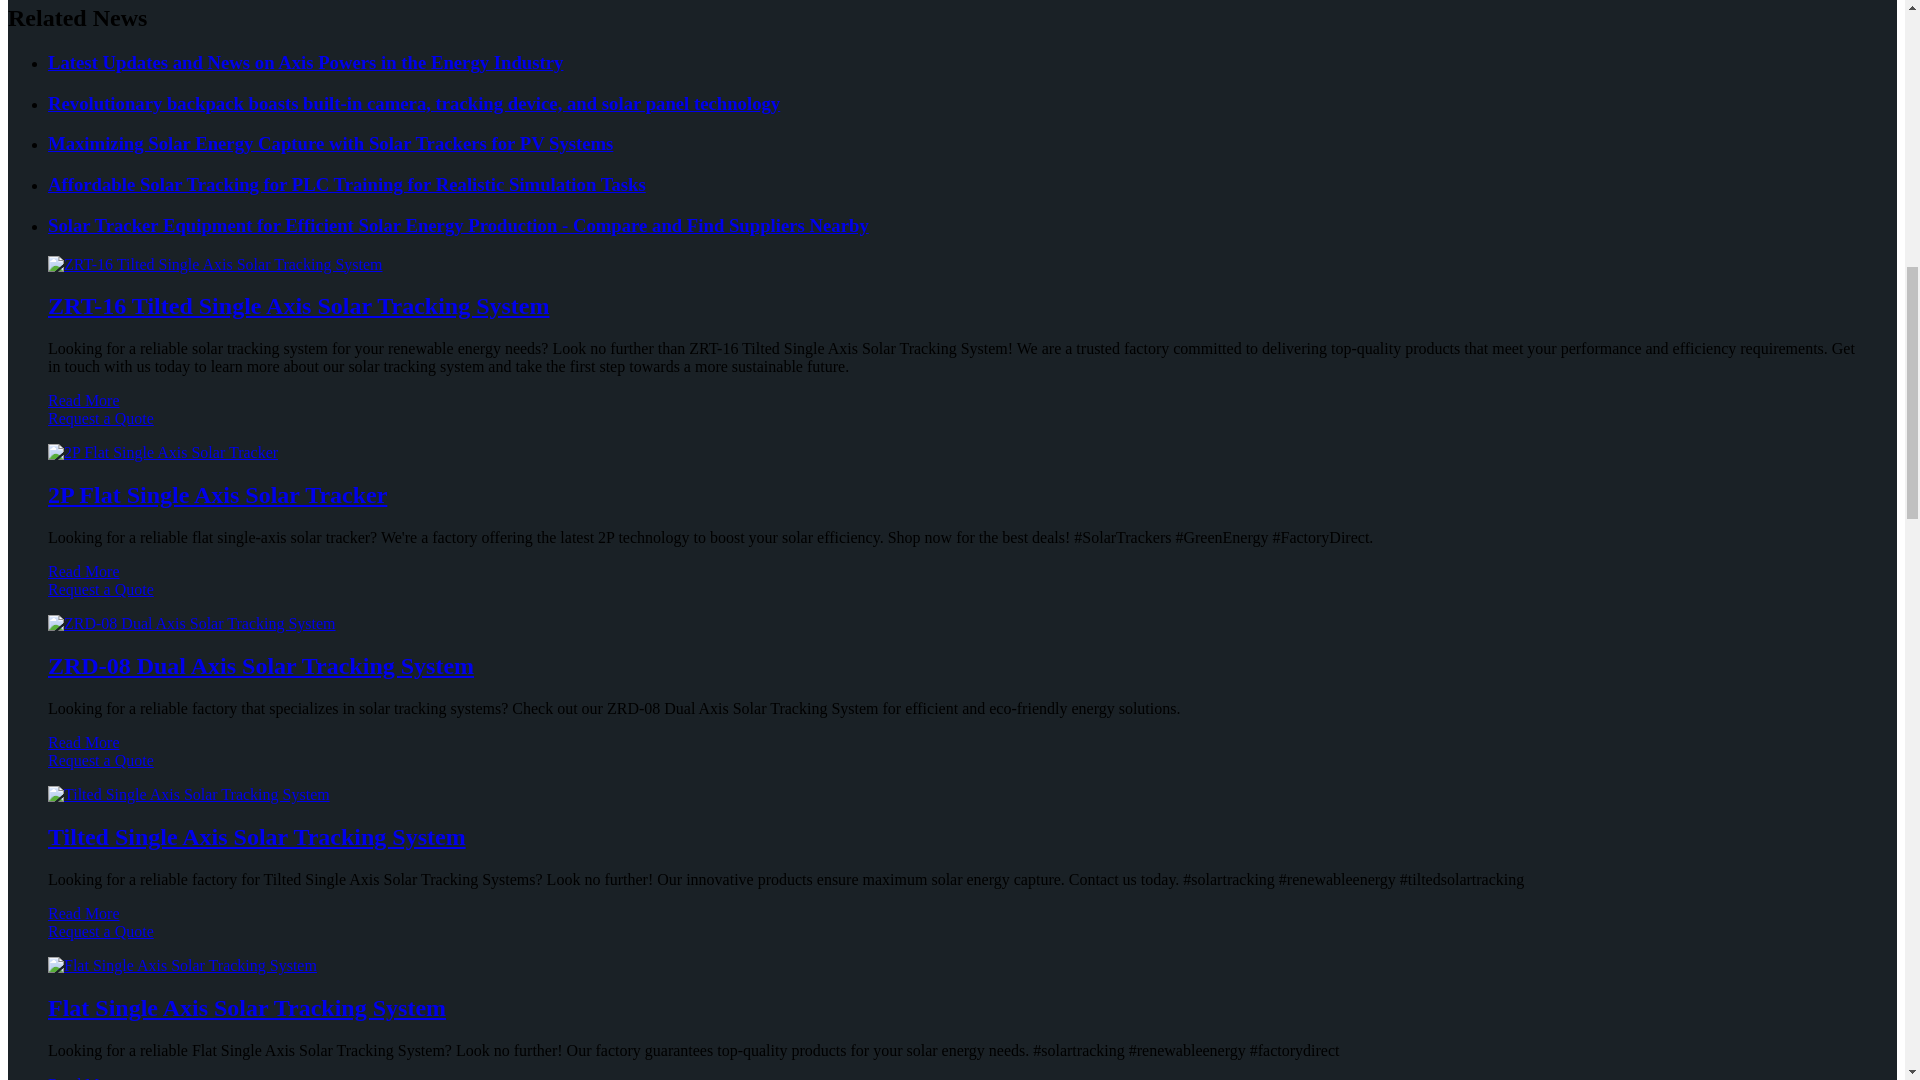 The image size is (1920, 1080). Describe the element at coordinates (952, 428) in the screenshot. I see `Request a Quote` at that location.